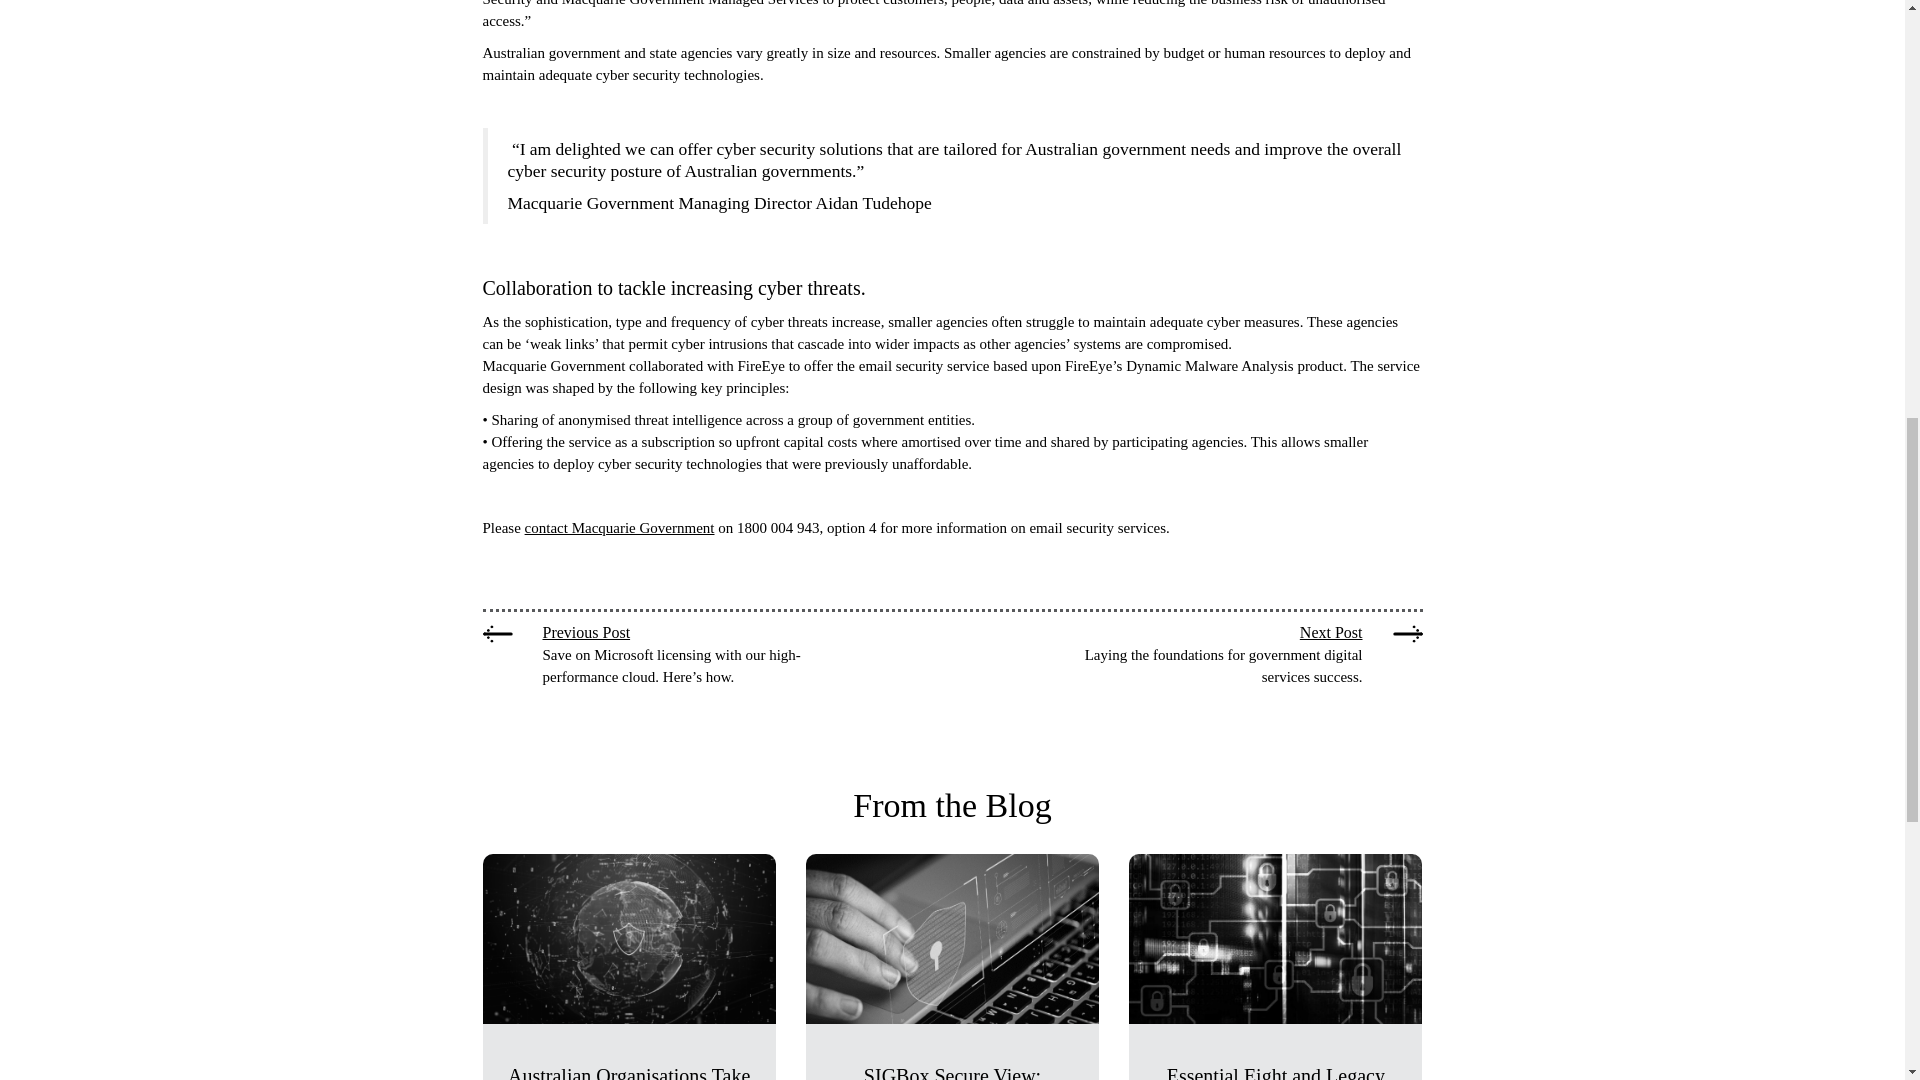  I want to click on Countering LotL Cyber Threats Blog 2, so click(628, 938).